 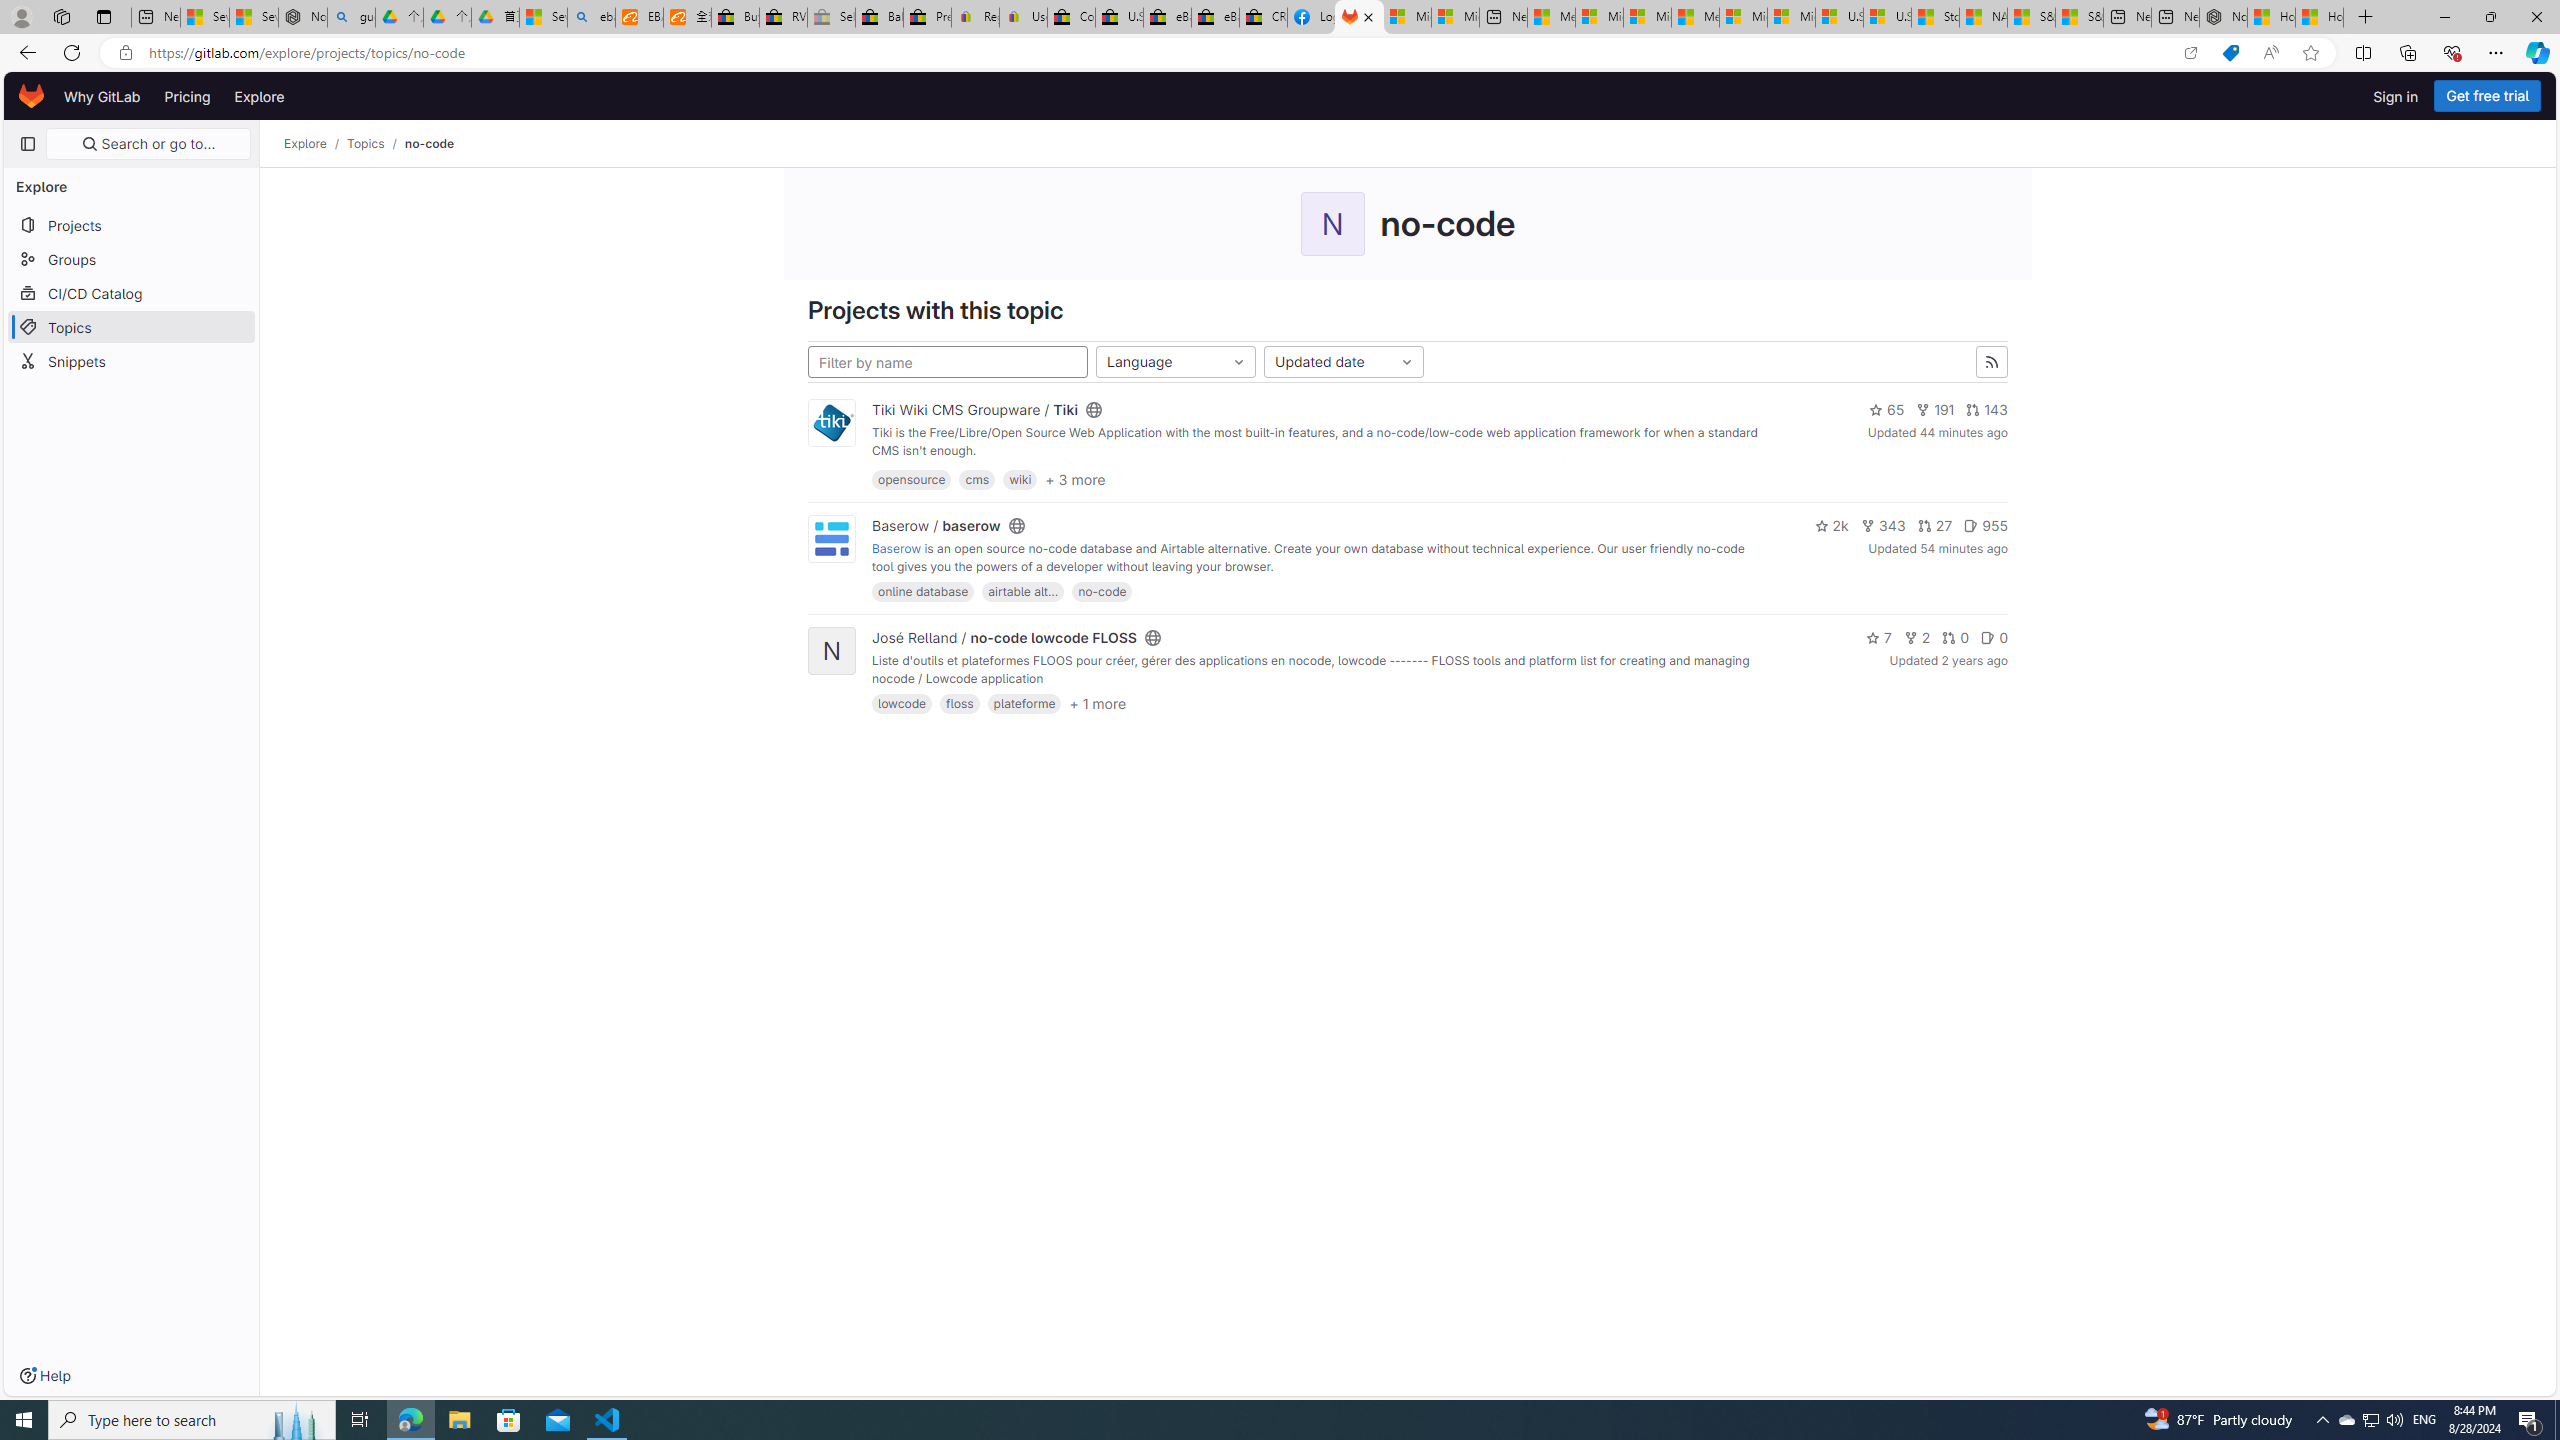 What do you see at coordinates (1120, 17) in the screenshot?
I see `U.S. State Privacy Disclosures - eBay Inc.` at bounding box center [1120, 17].